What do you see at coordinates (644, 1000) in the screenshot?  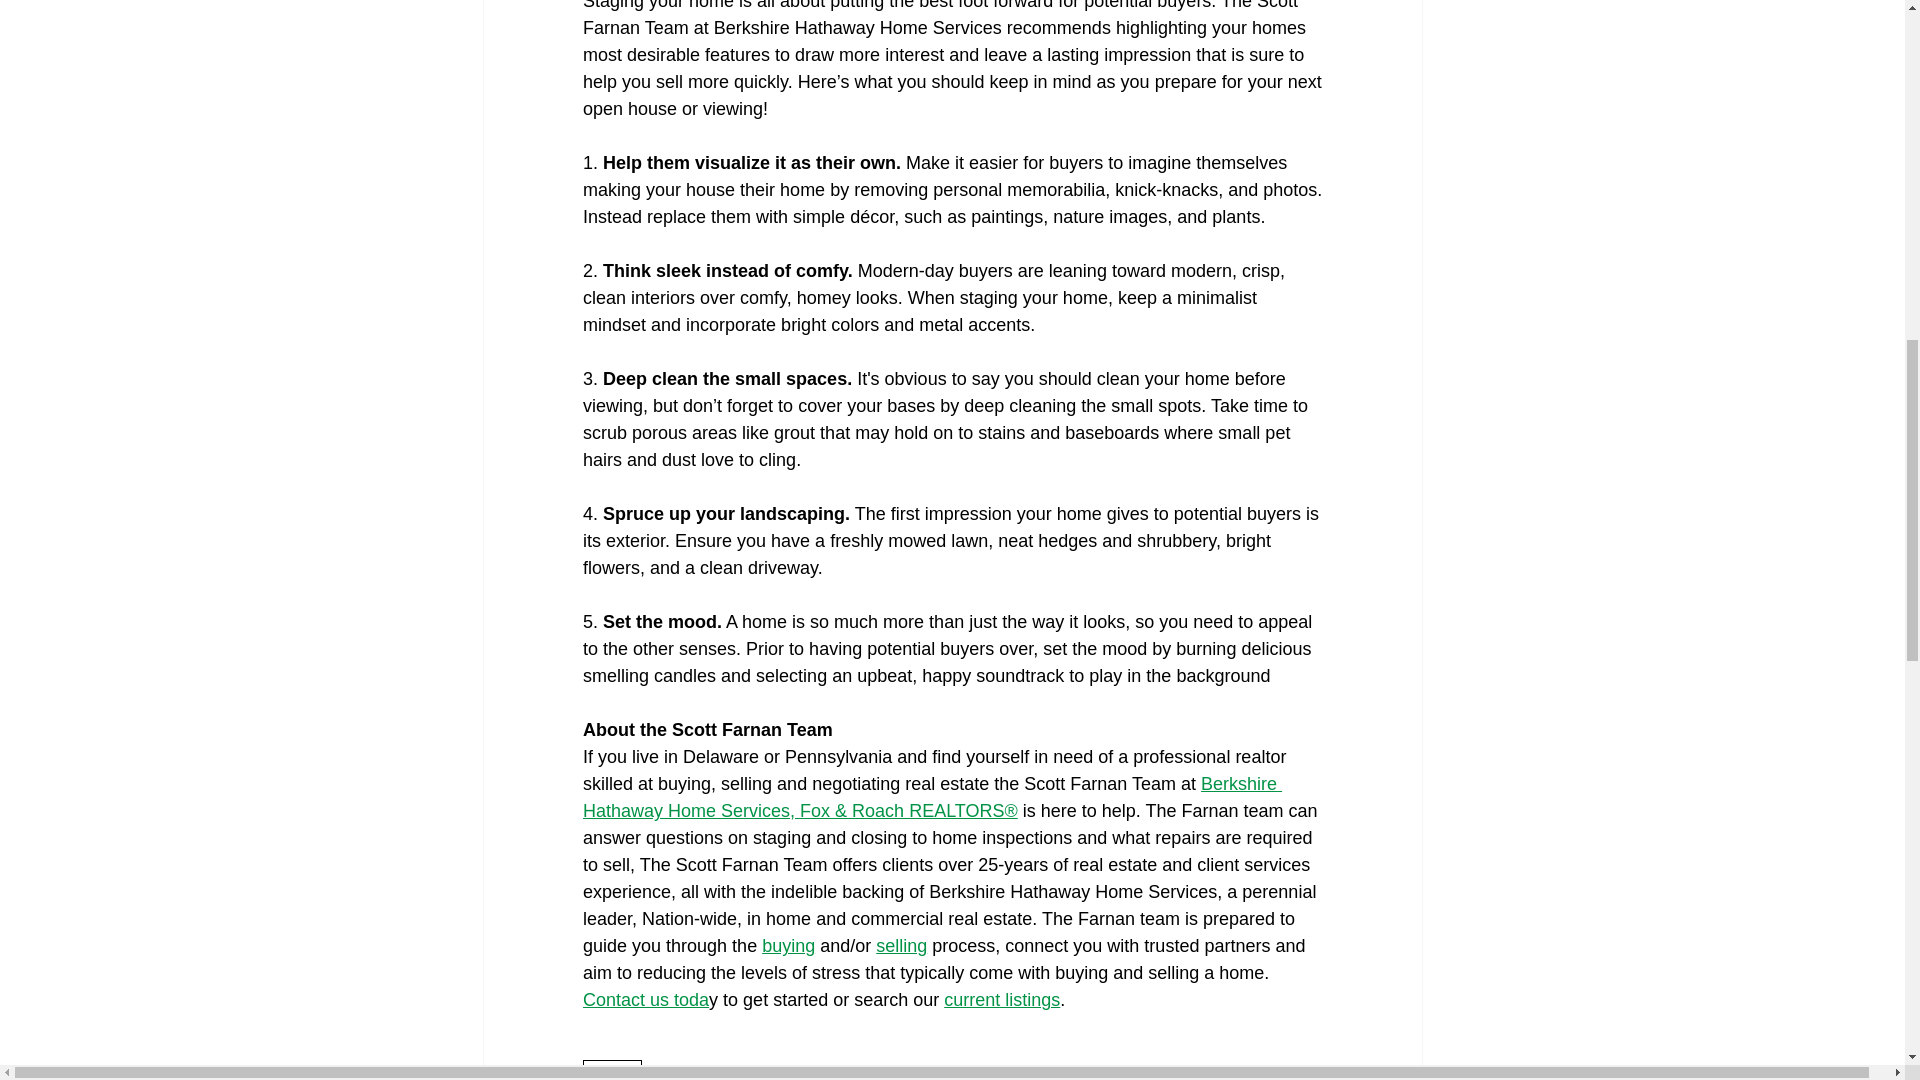 I see `Contact us toda` at bounding box center [644, 1000].